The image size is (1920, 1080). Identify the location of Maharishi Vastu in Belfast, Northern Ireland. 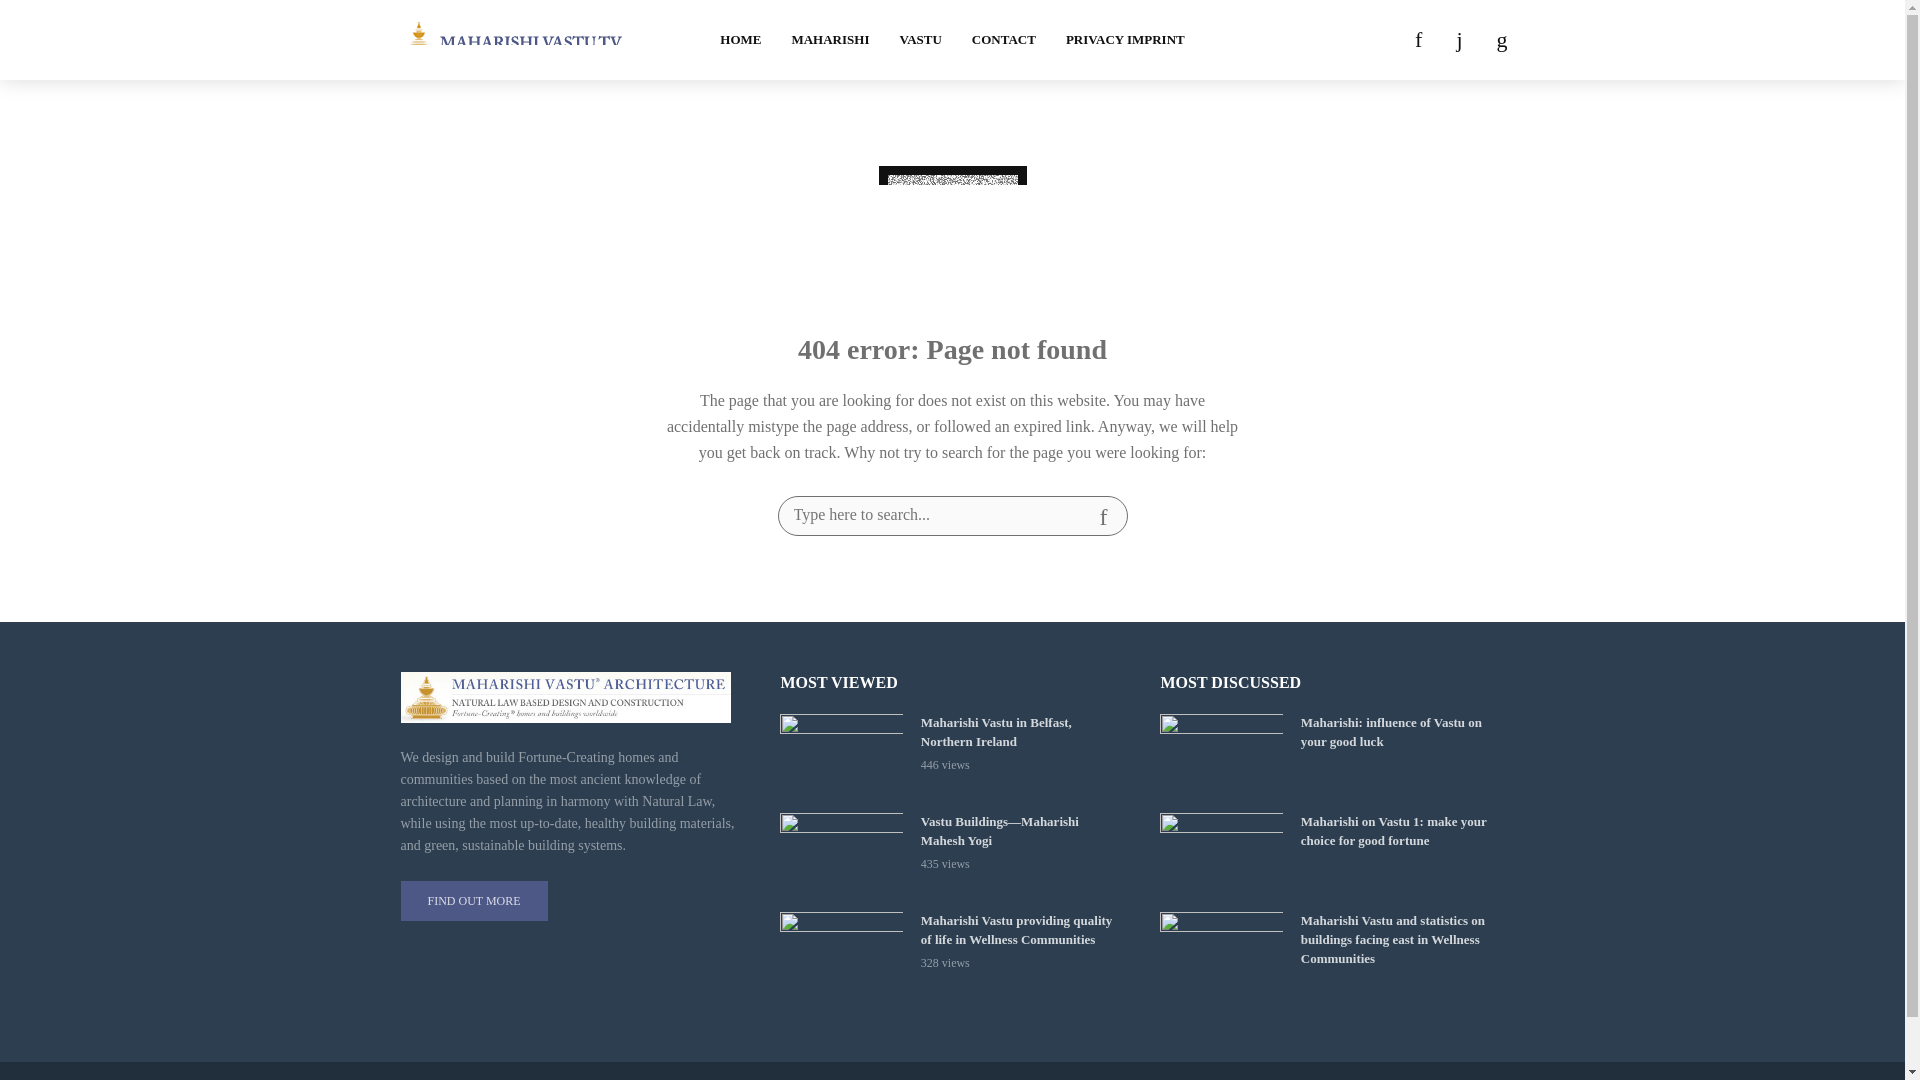
(840, 754).